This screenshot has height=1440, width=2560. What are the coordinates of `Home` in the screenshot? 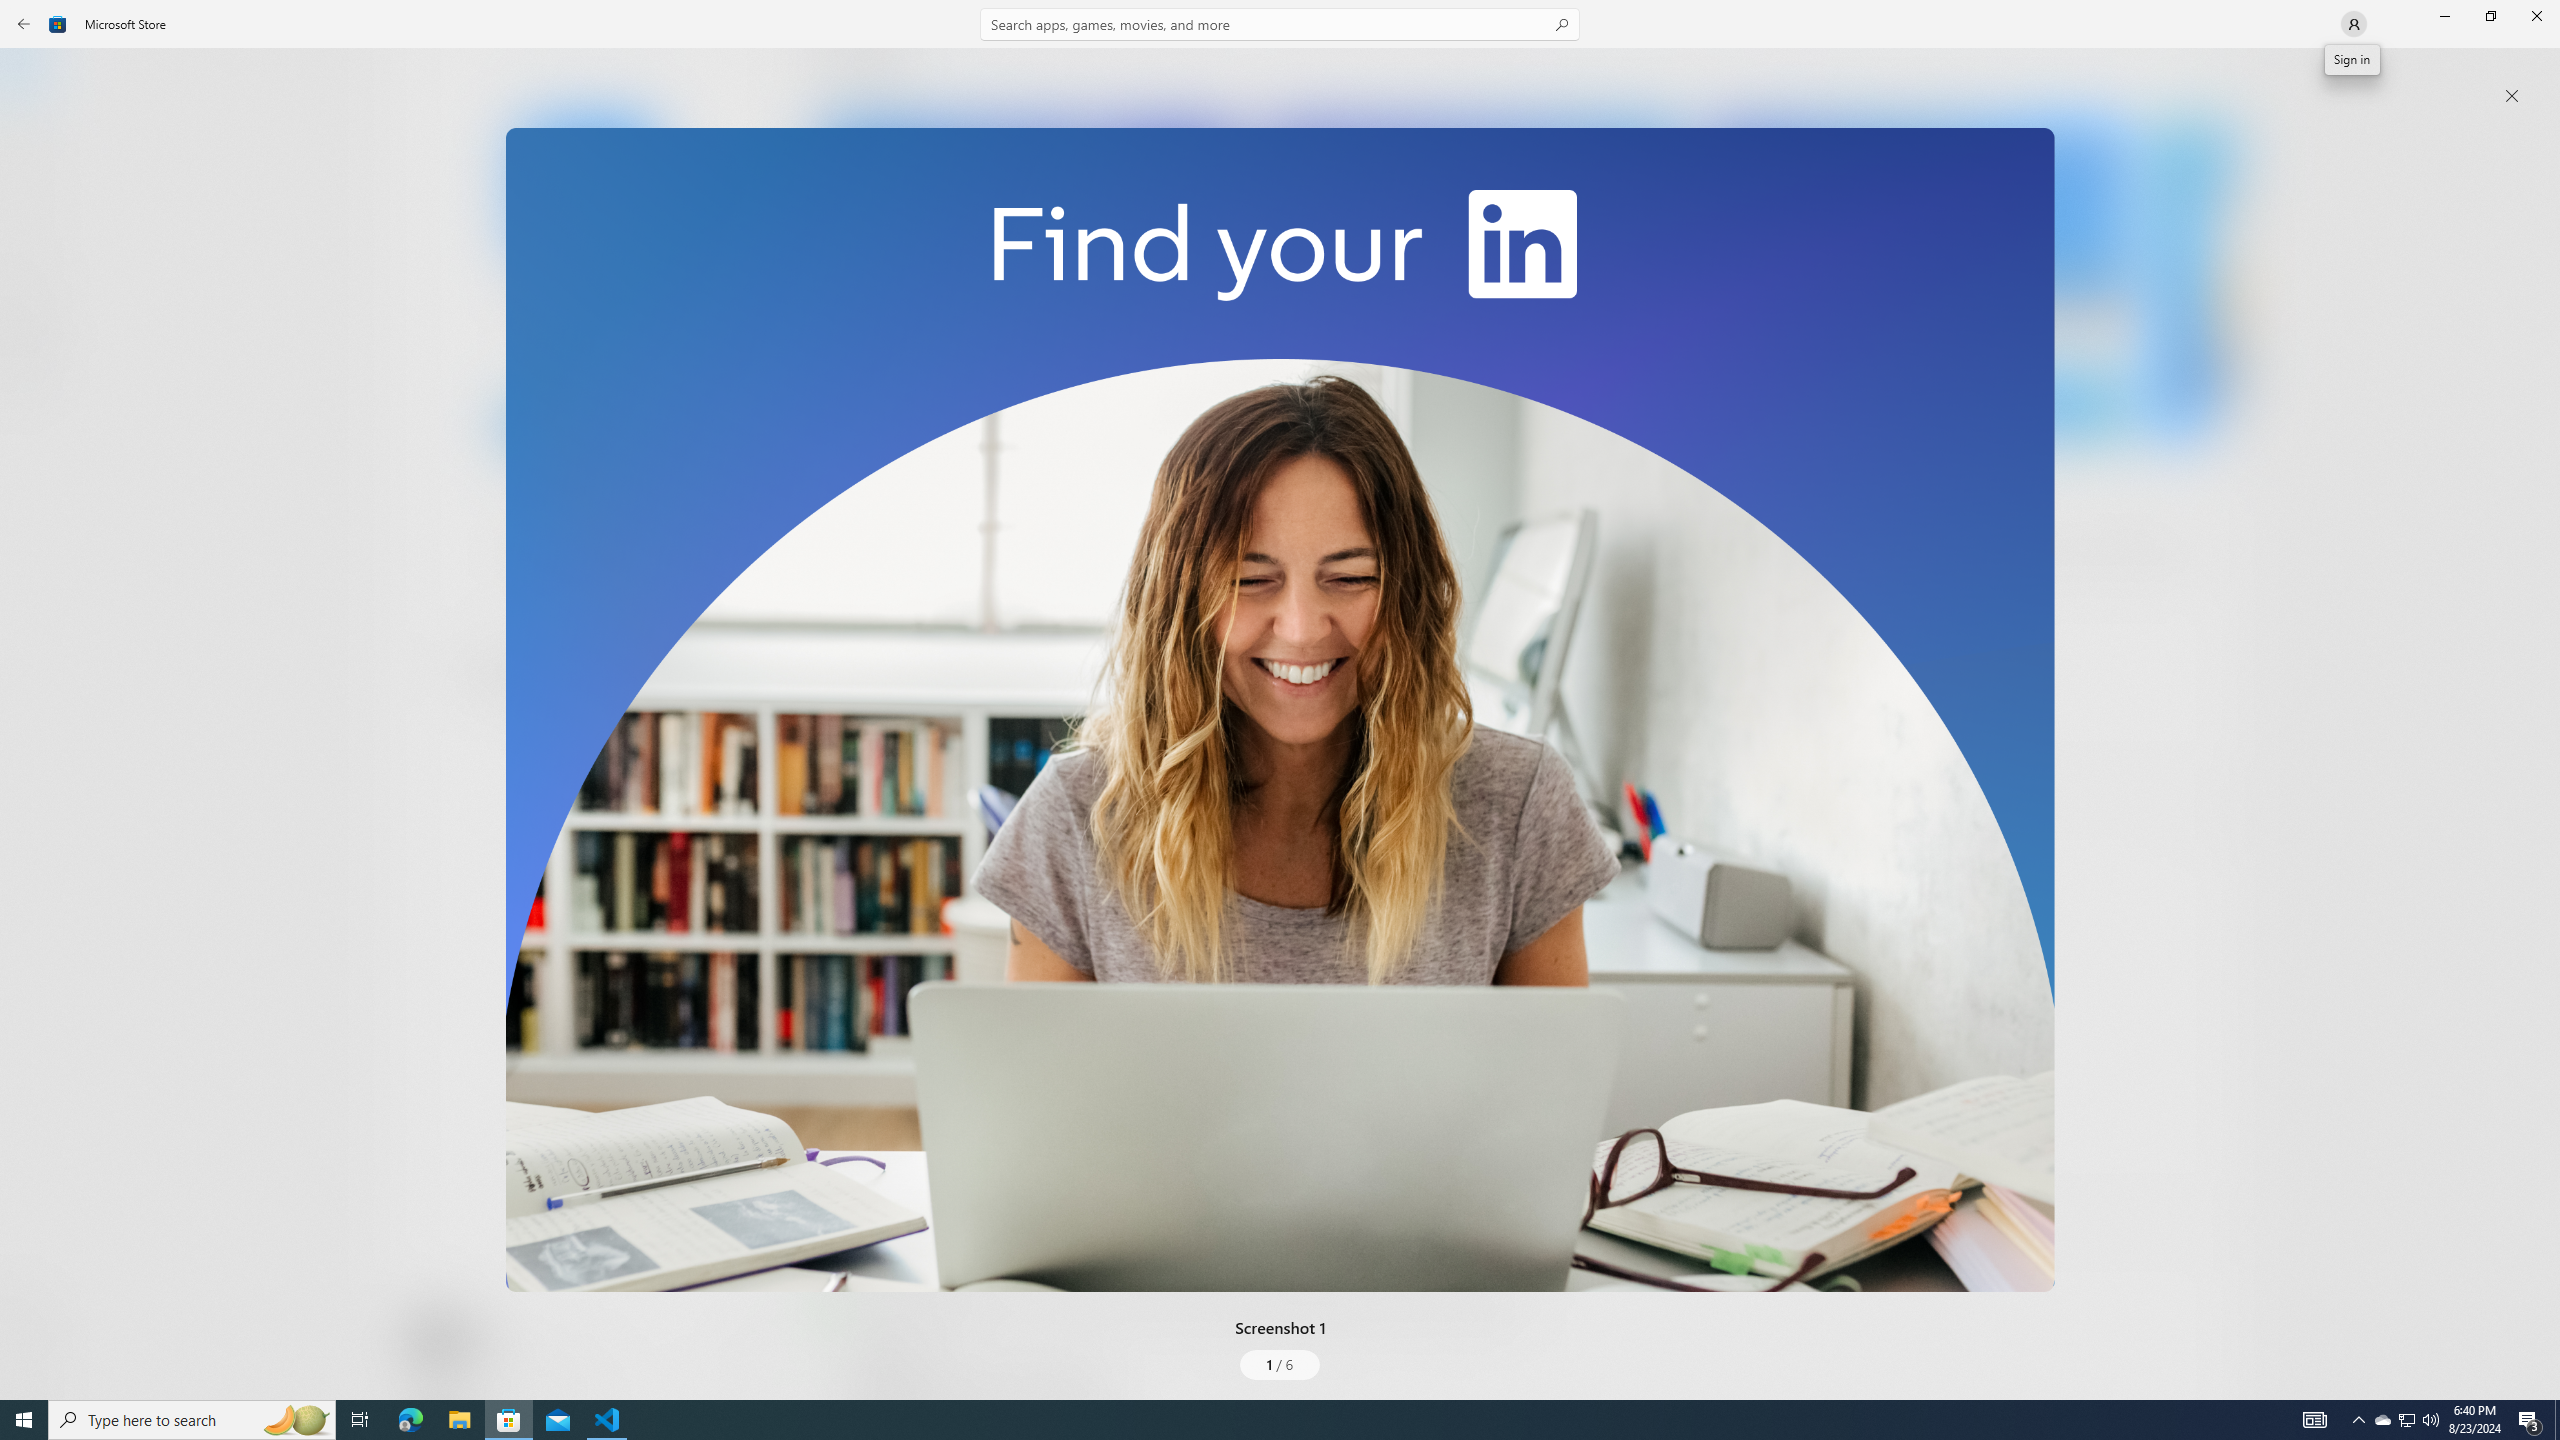 It's located at (36, 79).